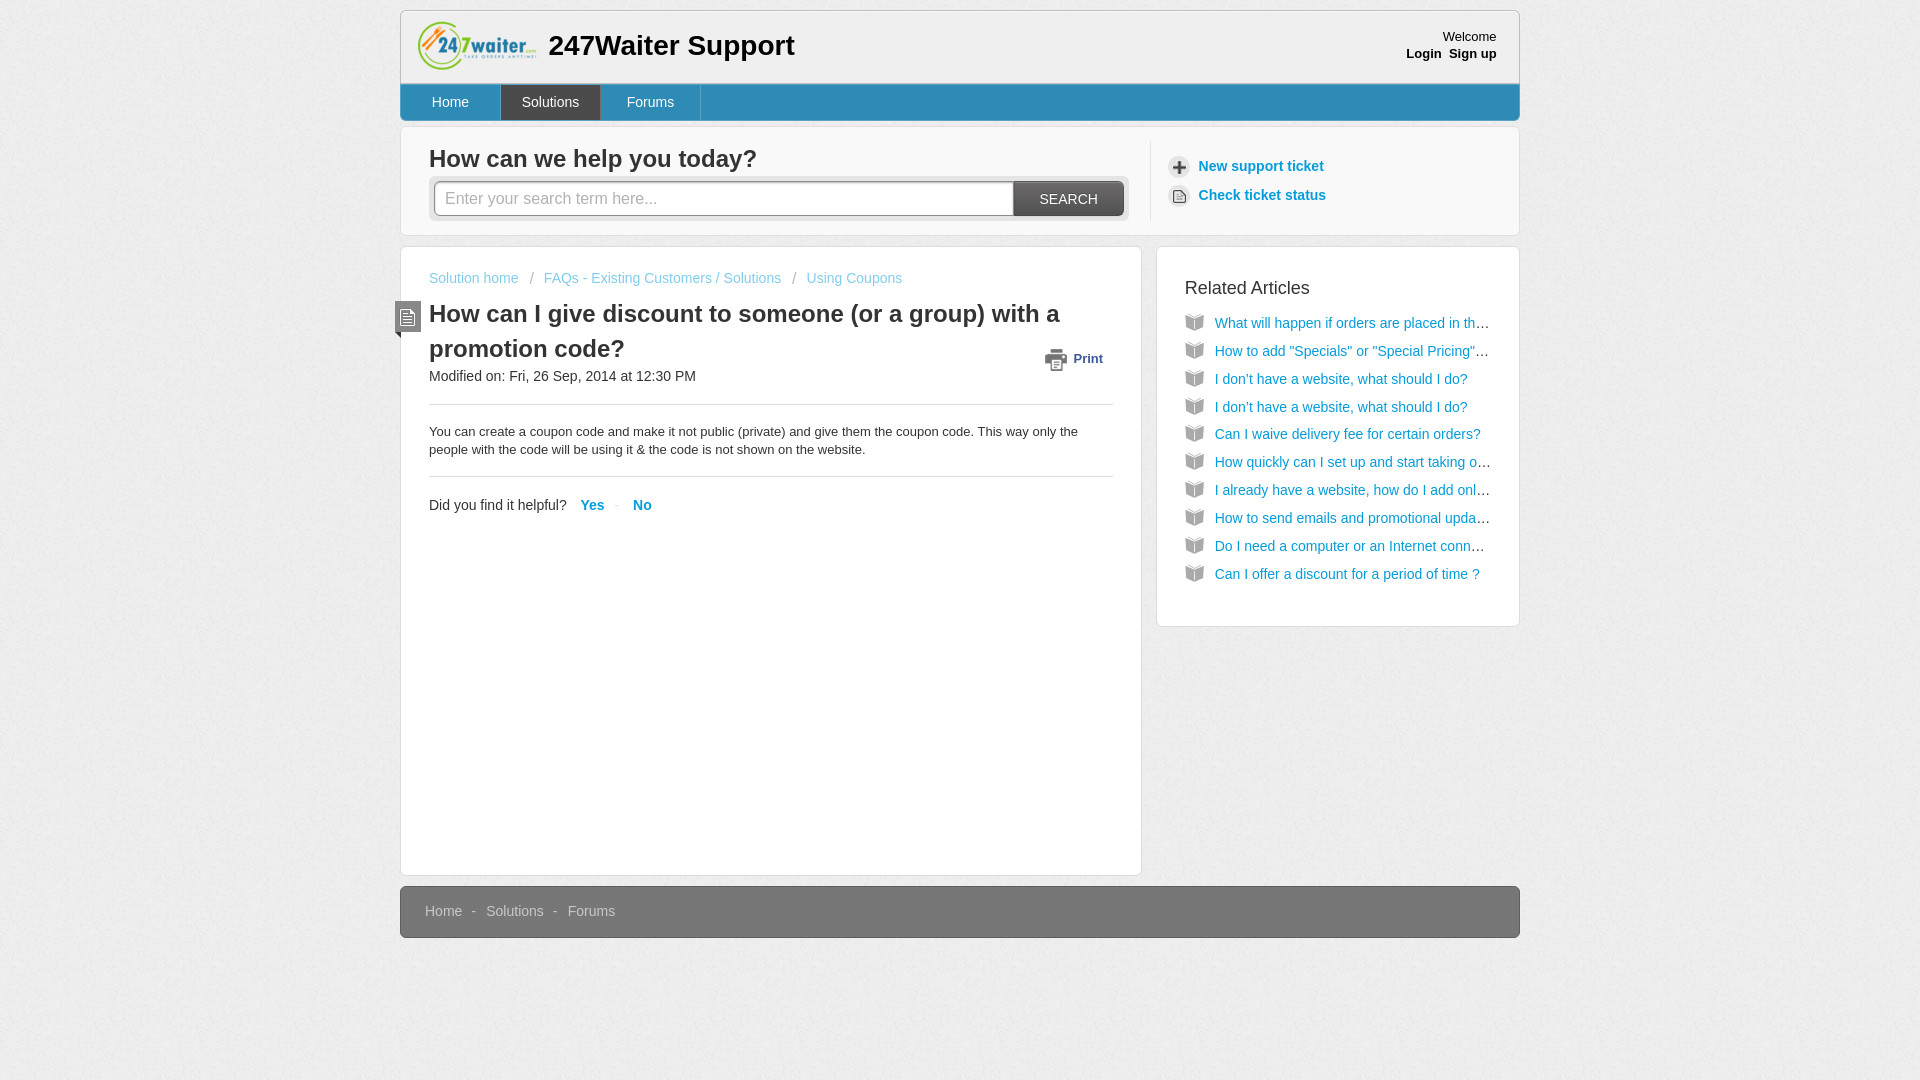 This screenshot has width=1920, height=1080. What do you see at coordinates (591, 910) in the screenshot?
I see `Forums` at bounding box center [591, 910].